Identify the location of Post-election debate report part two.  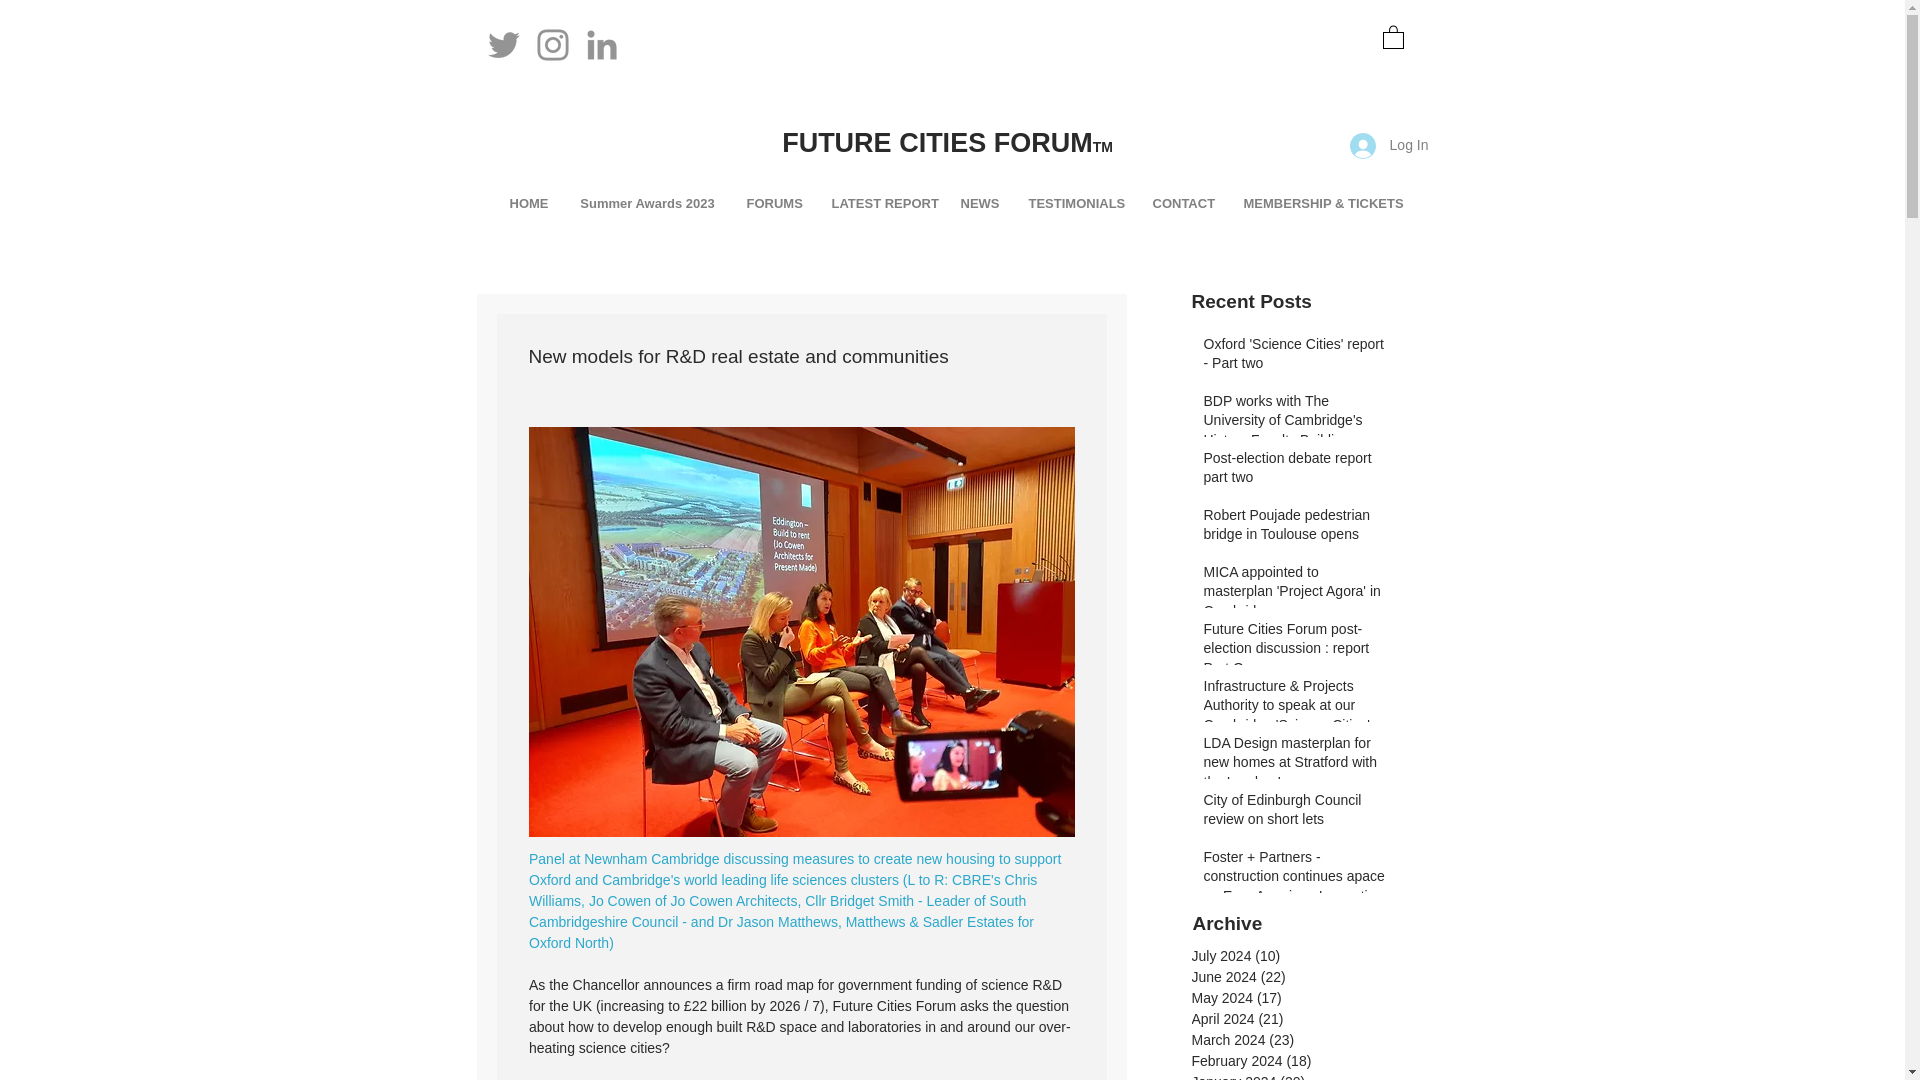
(1294, 472).